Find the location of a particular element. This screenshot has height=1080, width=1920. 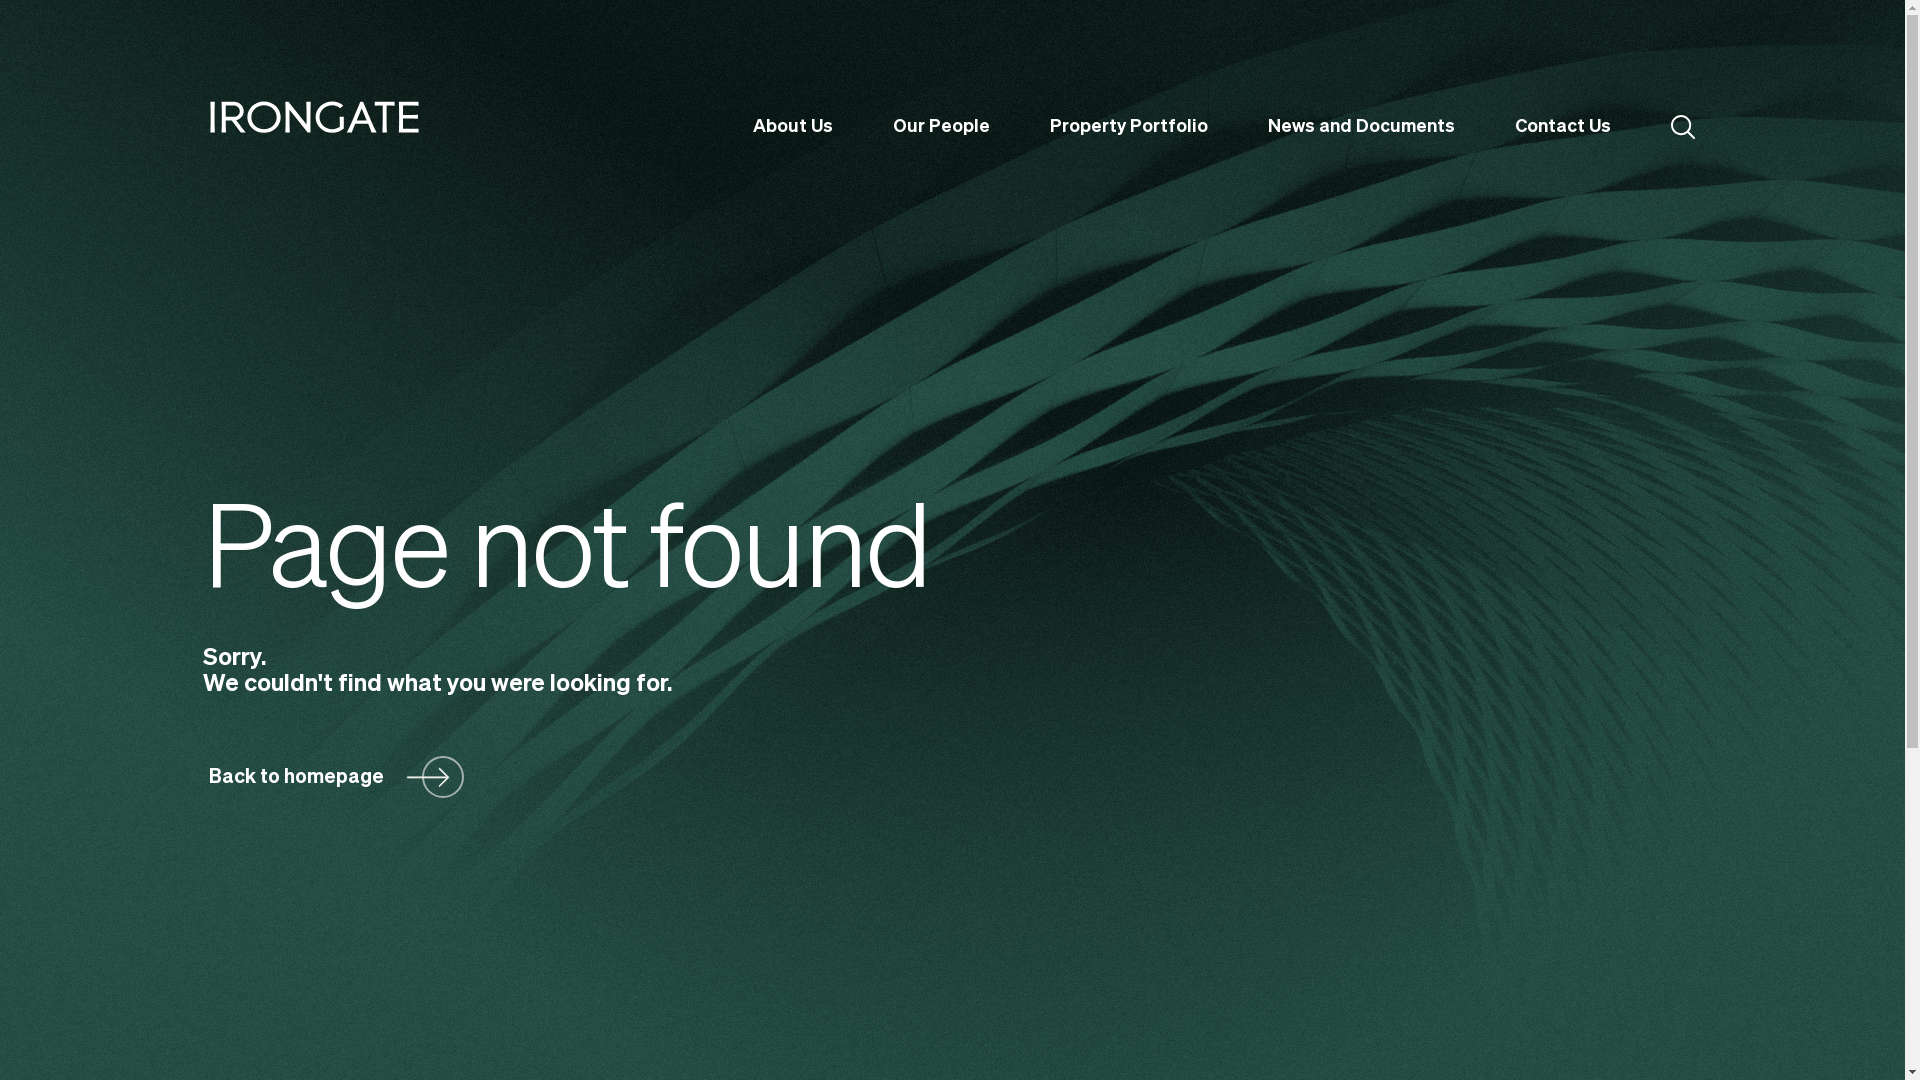

About Us is located at coordinates (793, 122).